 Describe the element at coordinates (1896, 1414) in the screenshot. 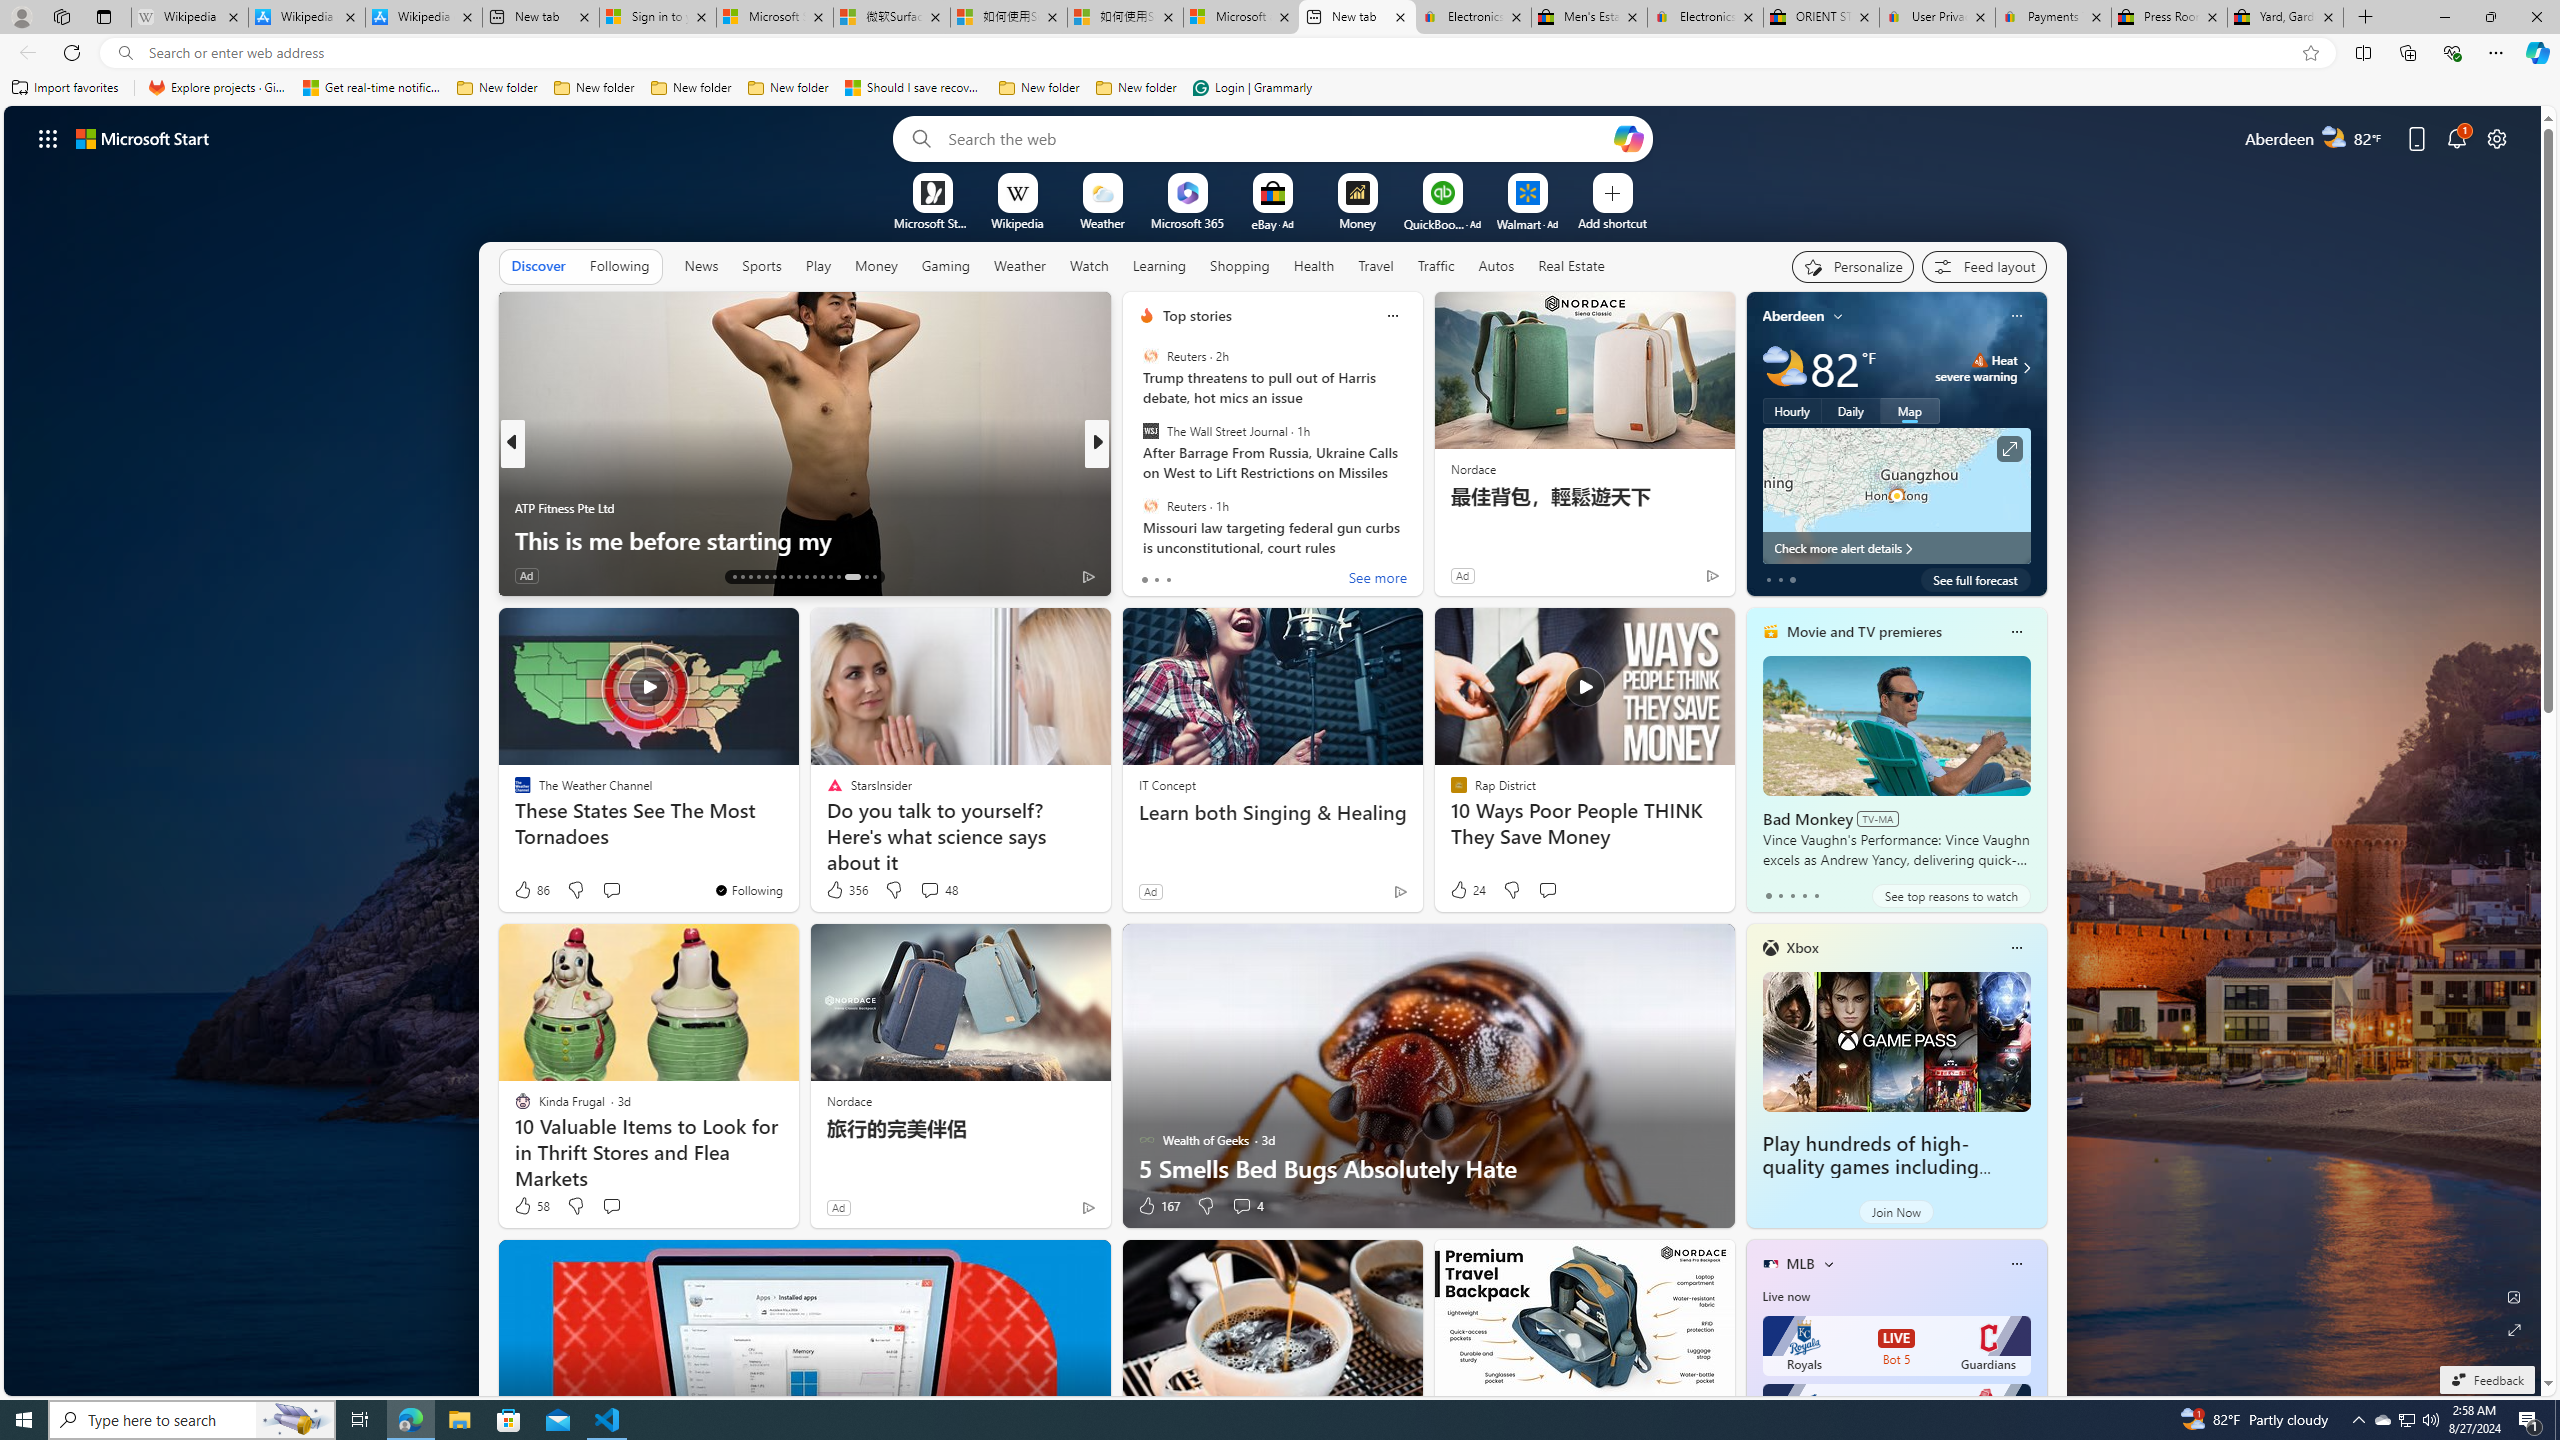

I see `Blue Jays LIVE Bot 4 Red Sox` at that location.